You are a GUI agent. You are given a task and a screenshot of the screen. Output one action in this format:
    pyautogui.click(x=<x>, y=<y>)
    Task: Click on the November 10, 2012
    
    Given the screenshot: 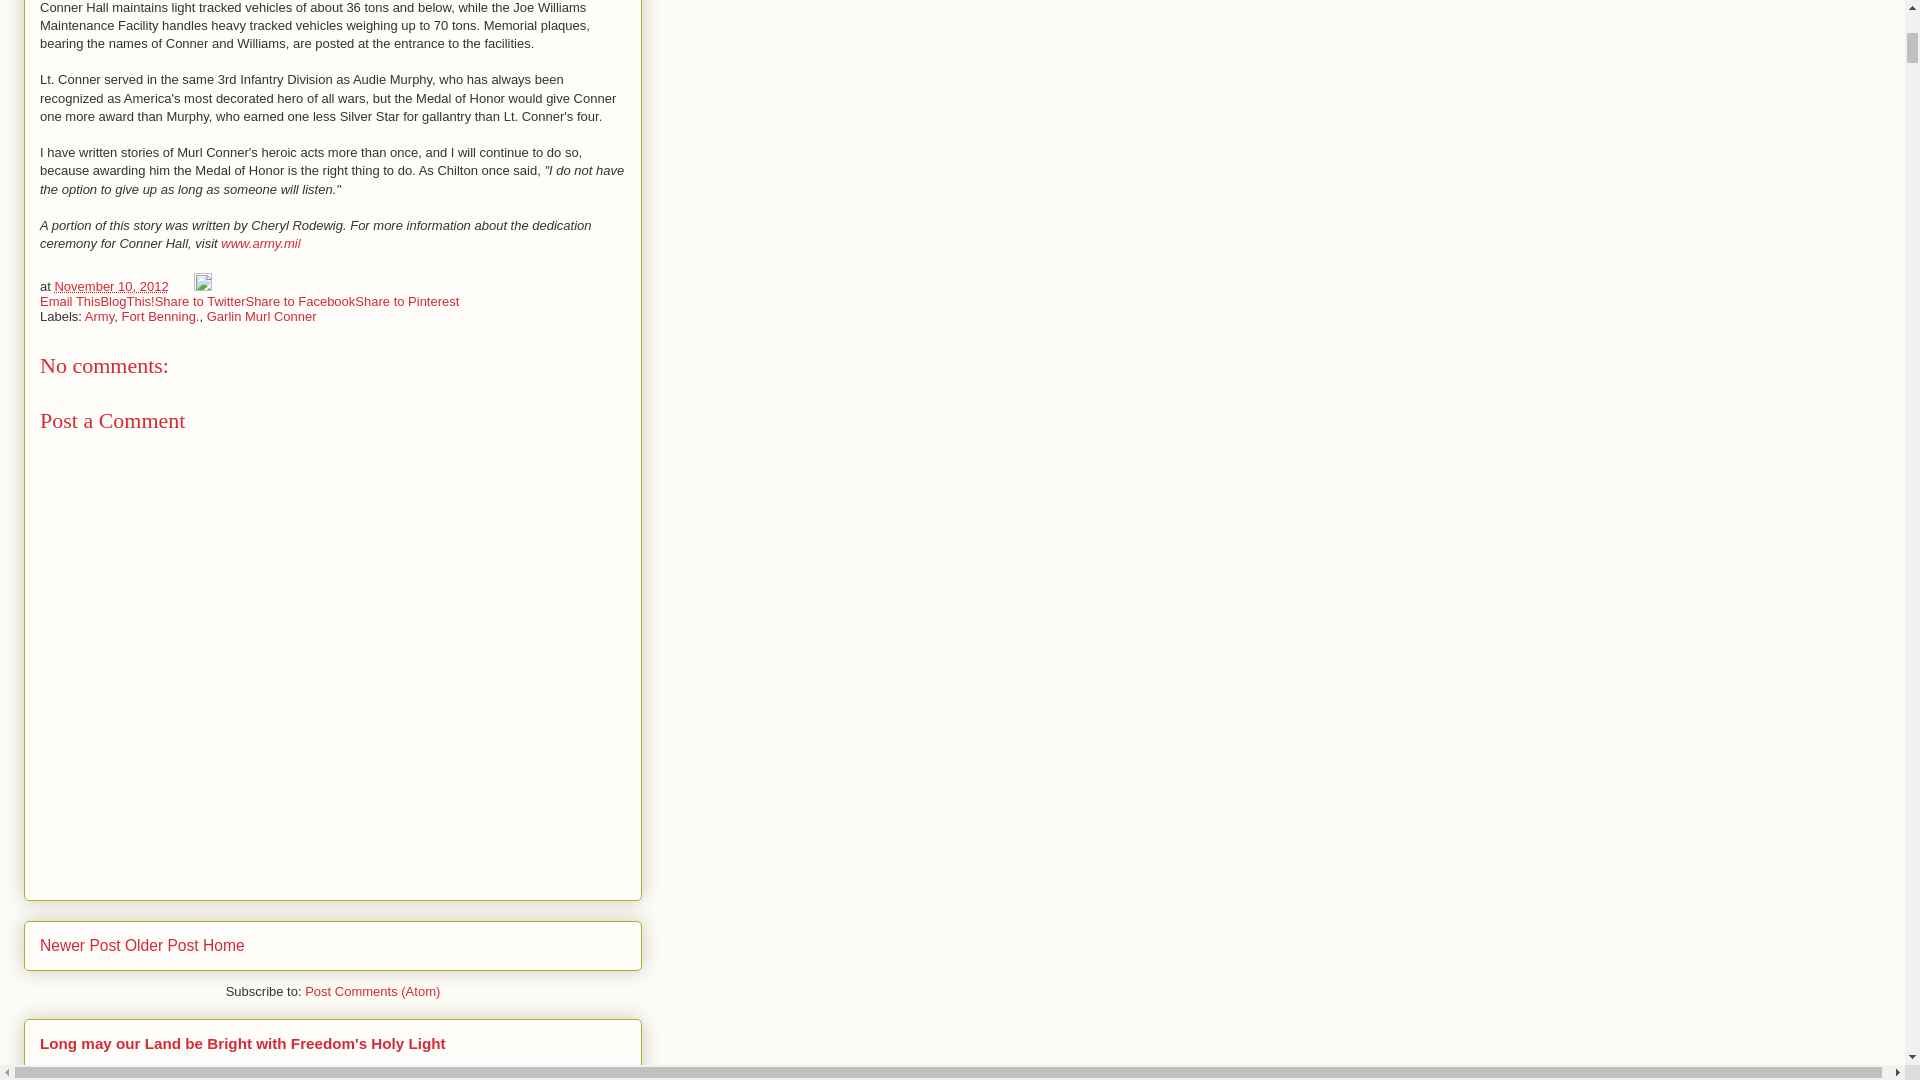 What is the action you would take?
    pyautogui.click(x=110, y=286)
    